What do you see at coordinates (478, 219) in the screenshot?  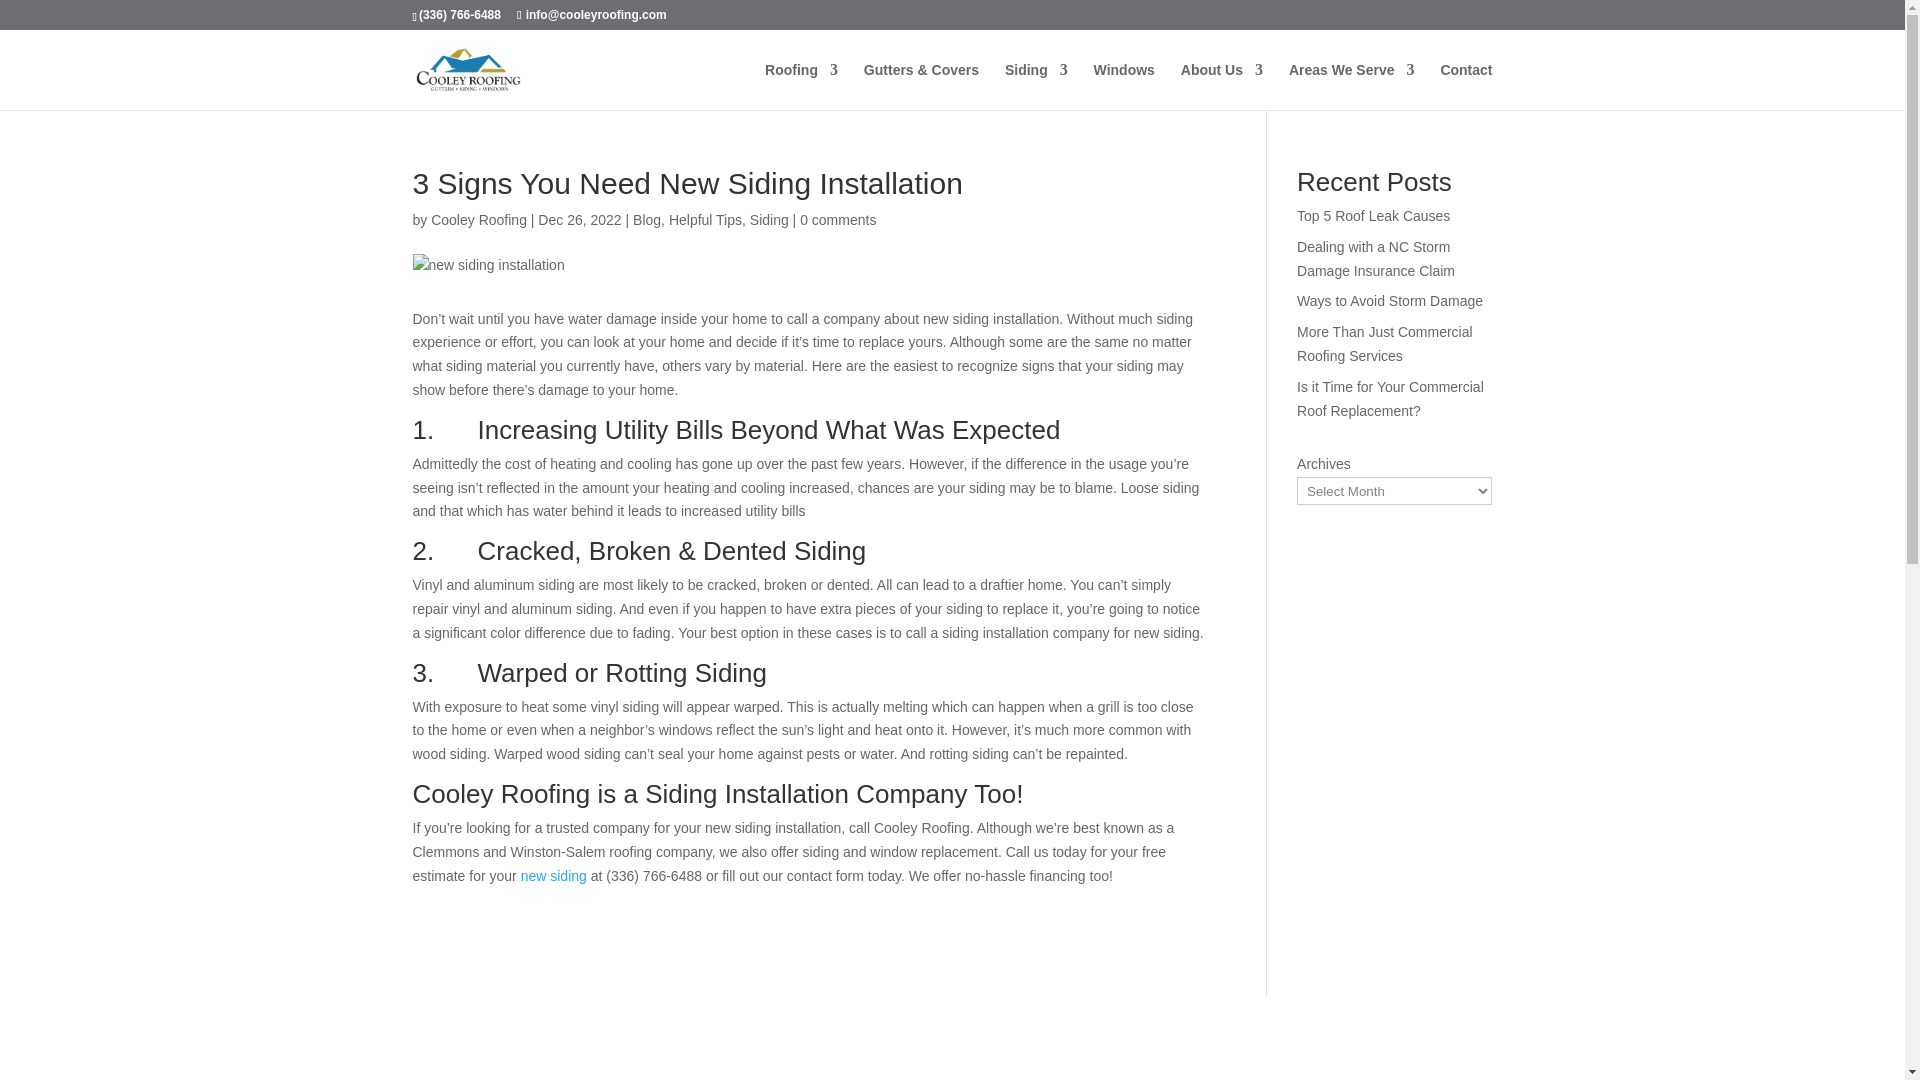 I see `Cooley Roofing` at bounding box center [478, 219].